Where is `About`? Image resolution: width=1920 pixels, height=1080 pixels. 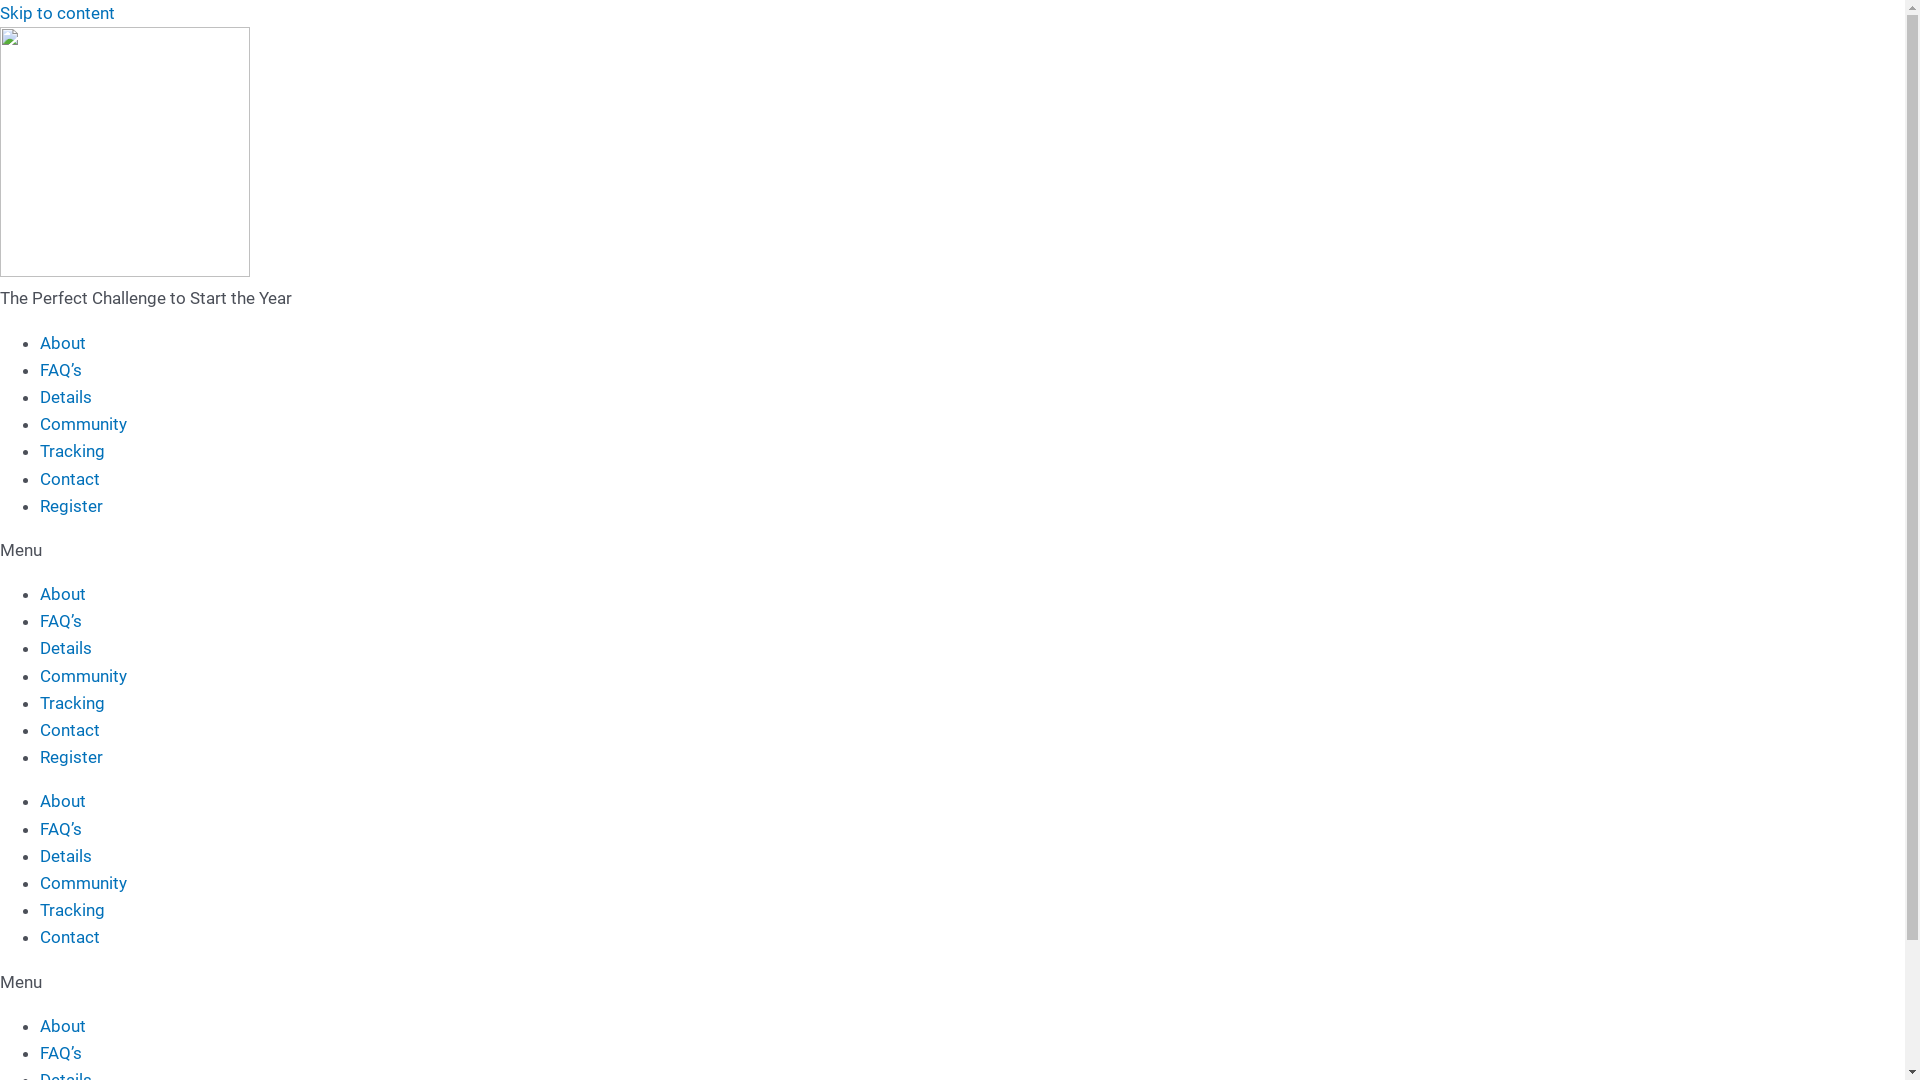 About is located at coordinates (63, 801).